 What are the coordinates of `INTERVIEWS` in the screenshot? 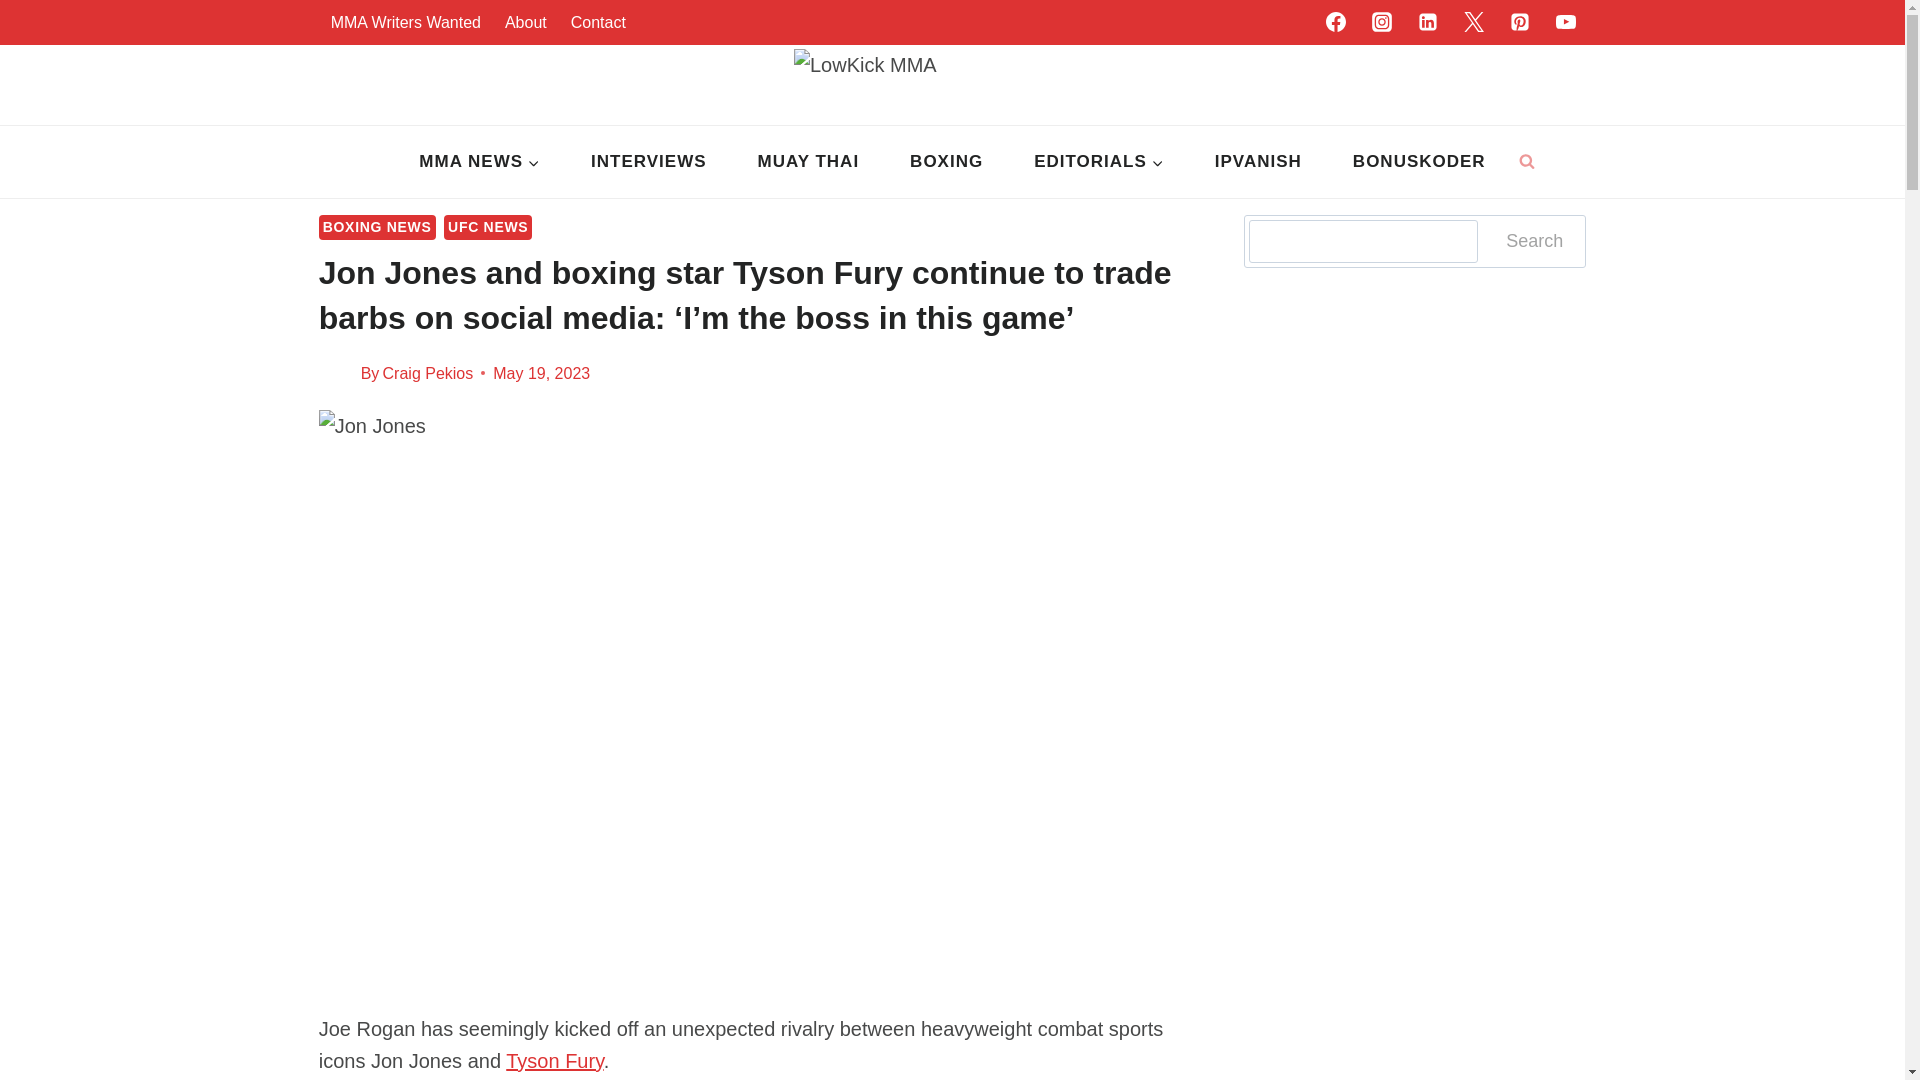 It's located at (648, 162).